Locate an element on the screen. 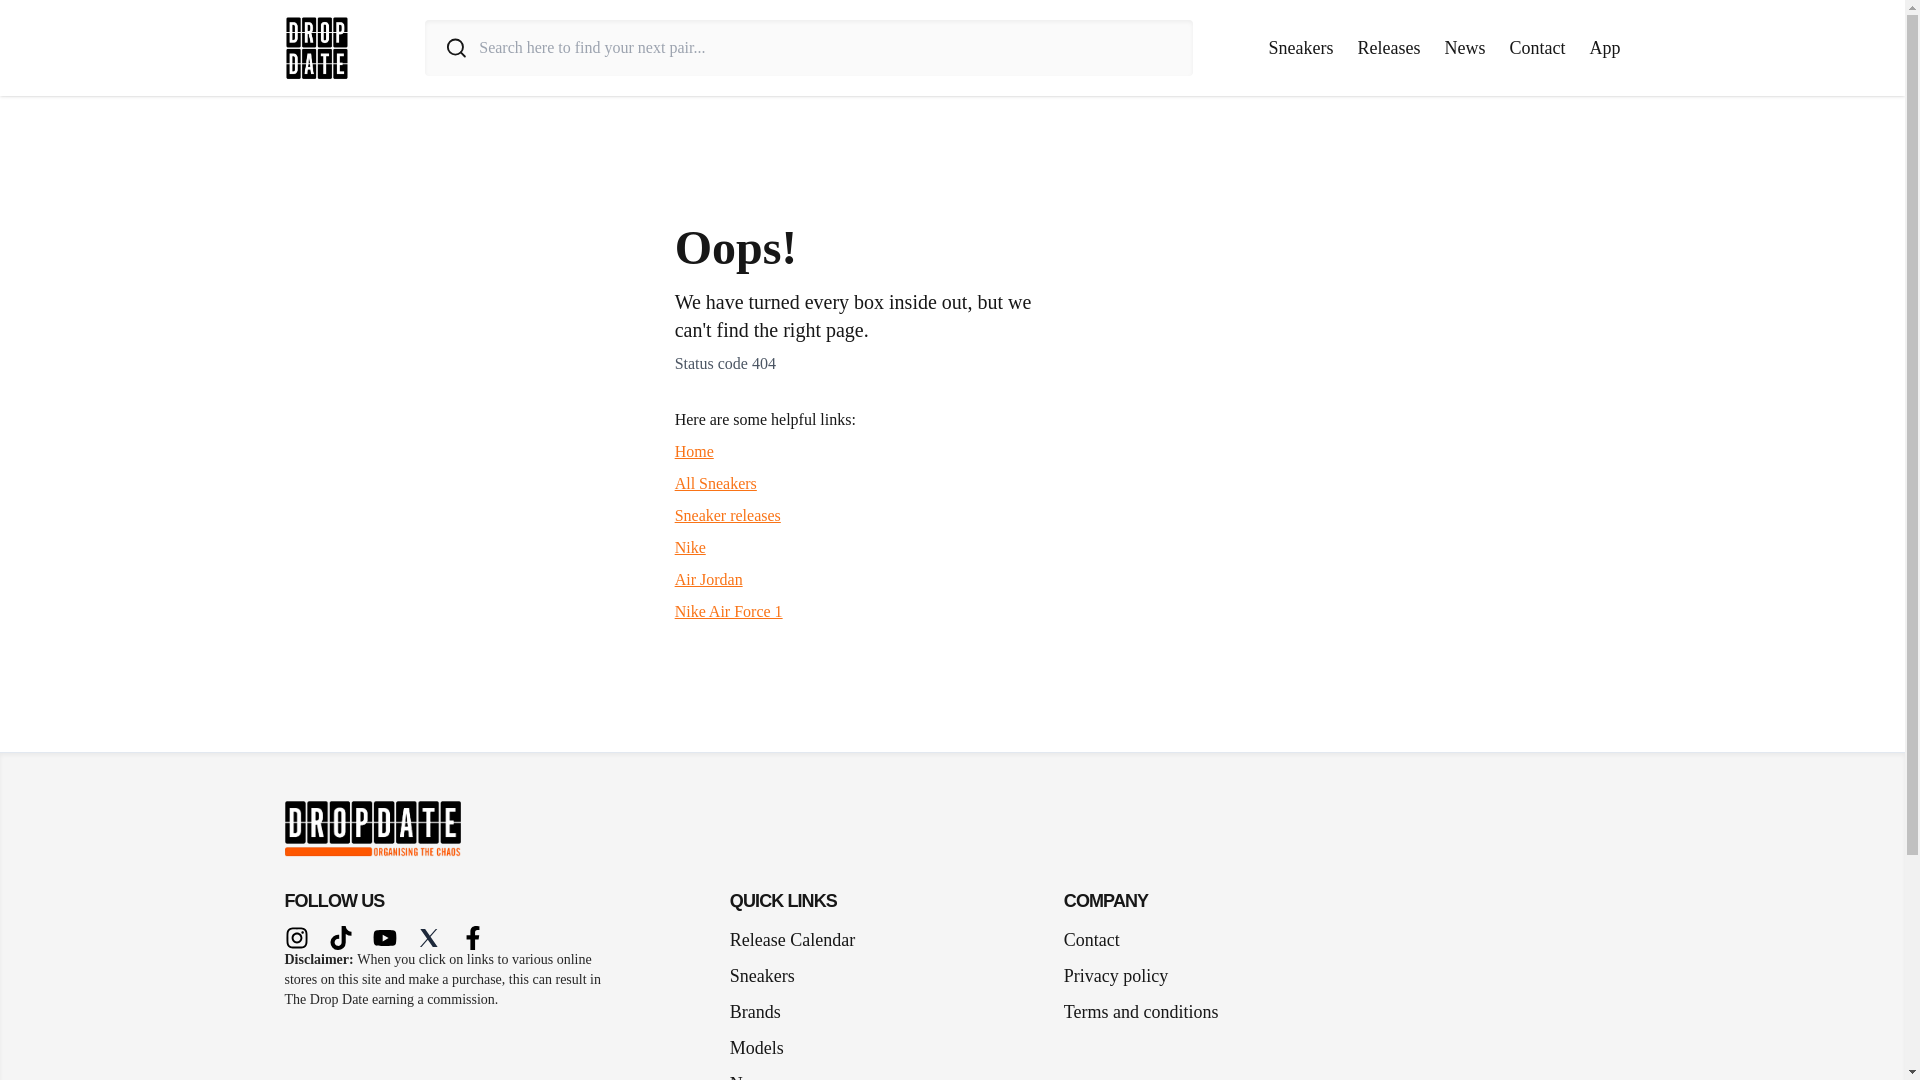 Image resolution: width=1920 pixels, height=1080 pixels. Nike is located at coordinates (690, 547).